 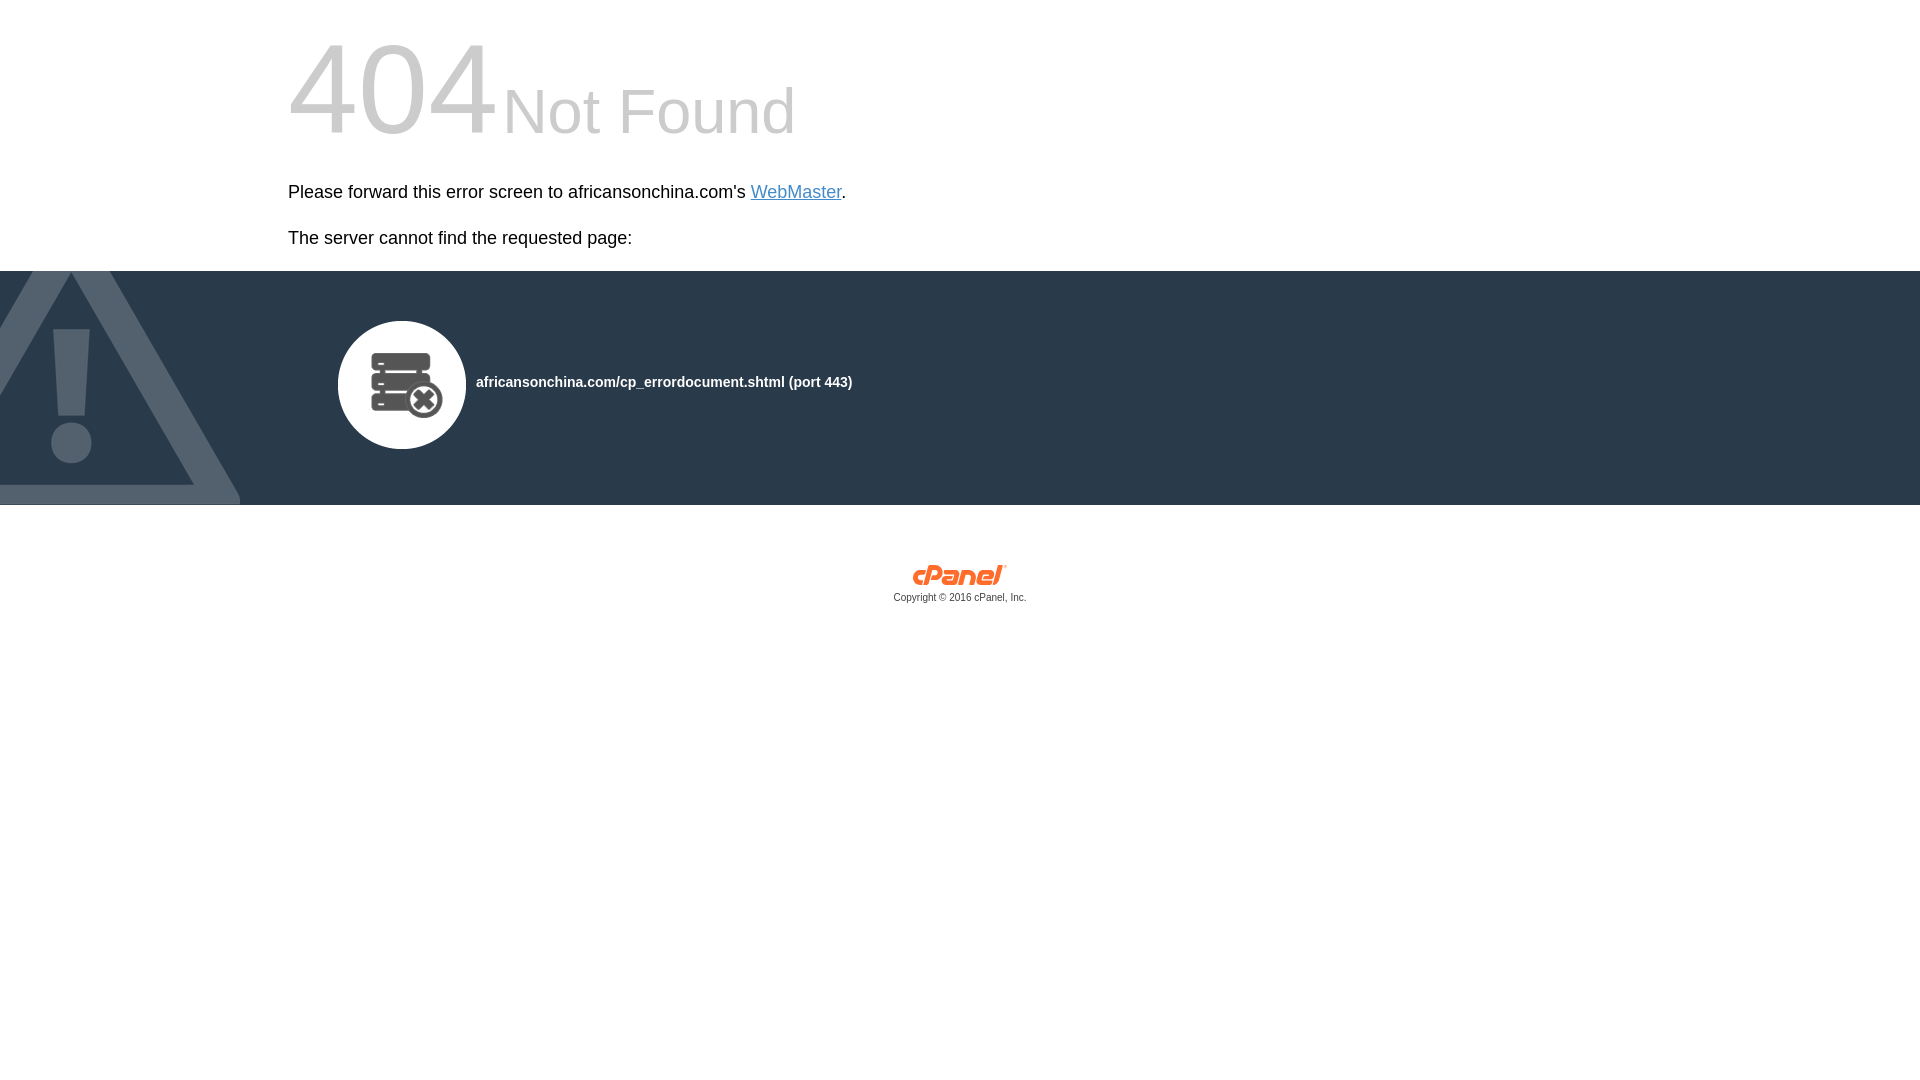 What do you see at coordinates (796, 192) in the screenshot?
I see `WebMaster` at bounding box center [796, 192].